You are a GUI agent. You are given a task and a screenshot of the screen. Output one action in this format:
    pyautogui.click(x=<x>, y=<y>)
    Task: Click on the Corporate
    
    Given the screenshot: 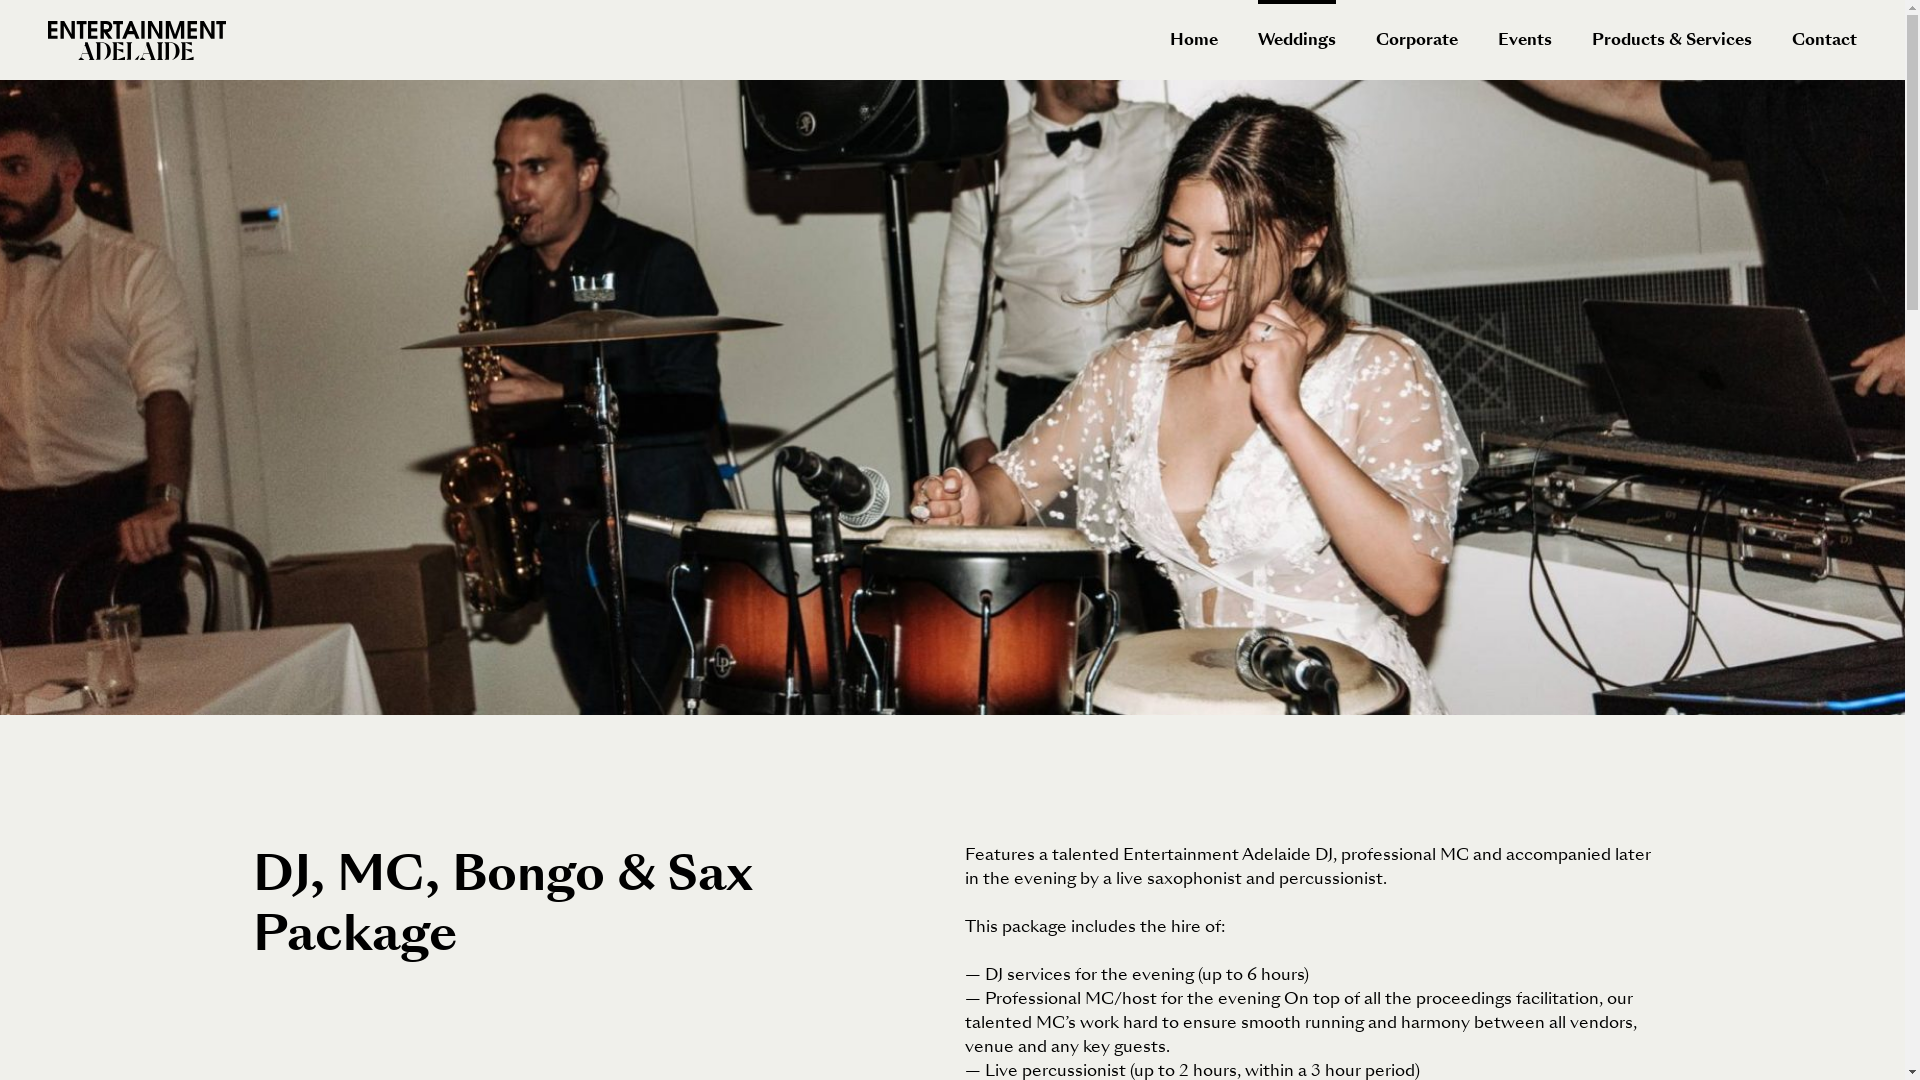 What is the action you would take?
    pyautogui.click(x=1417, y=40)
    